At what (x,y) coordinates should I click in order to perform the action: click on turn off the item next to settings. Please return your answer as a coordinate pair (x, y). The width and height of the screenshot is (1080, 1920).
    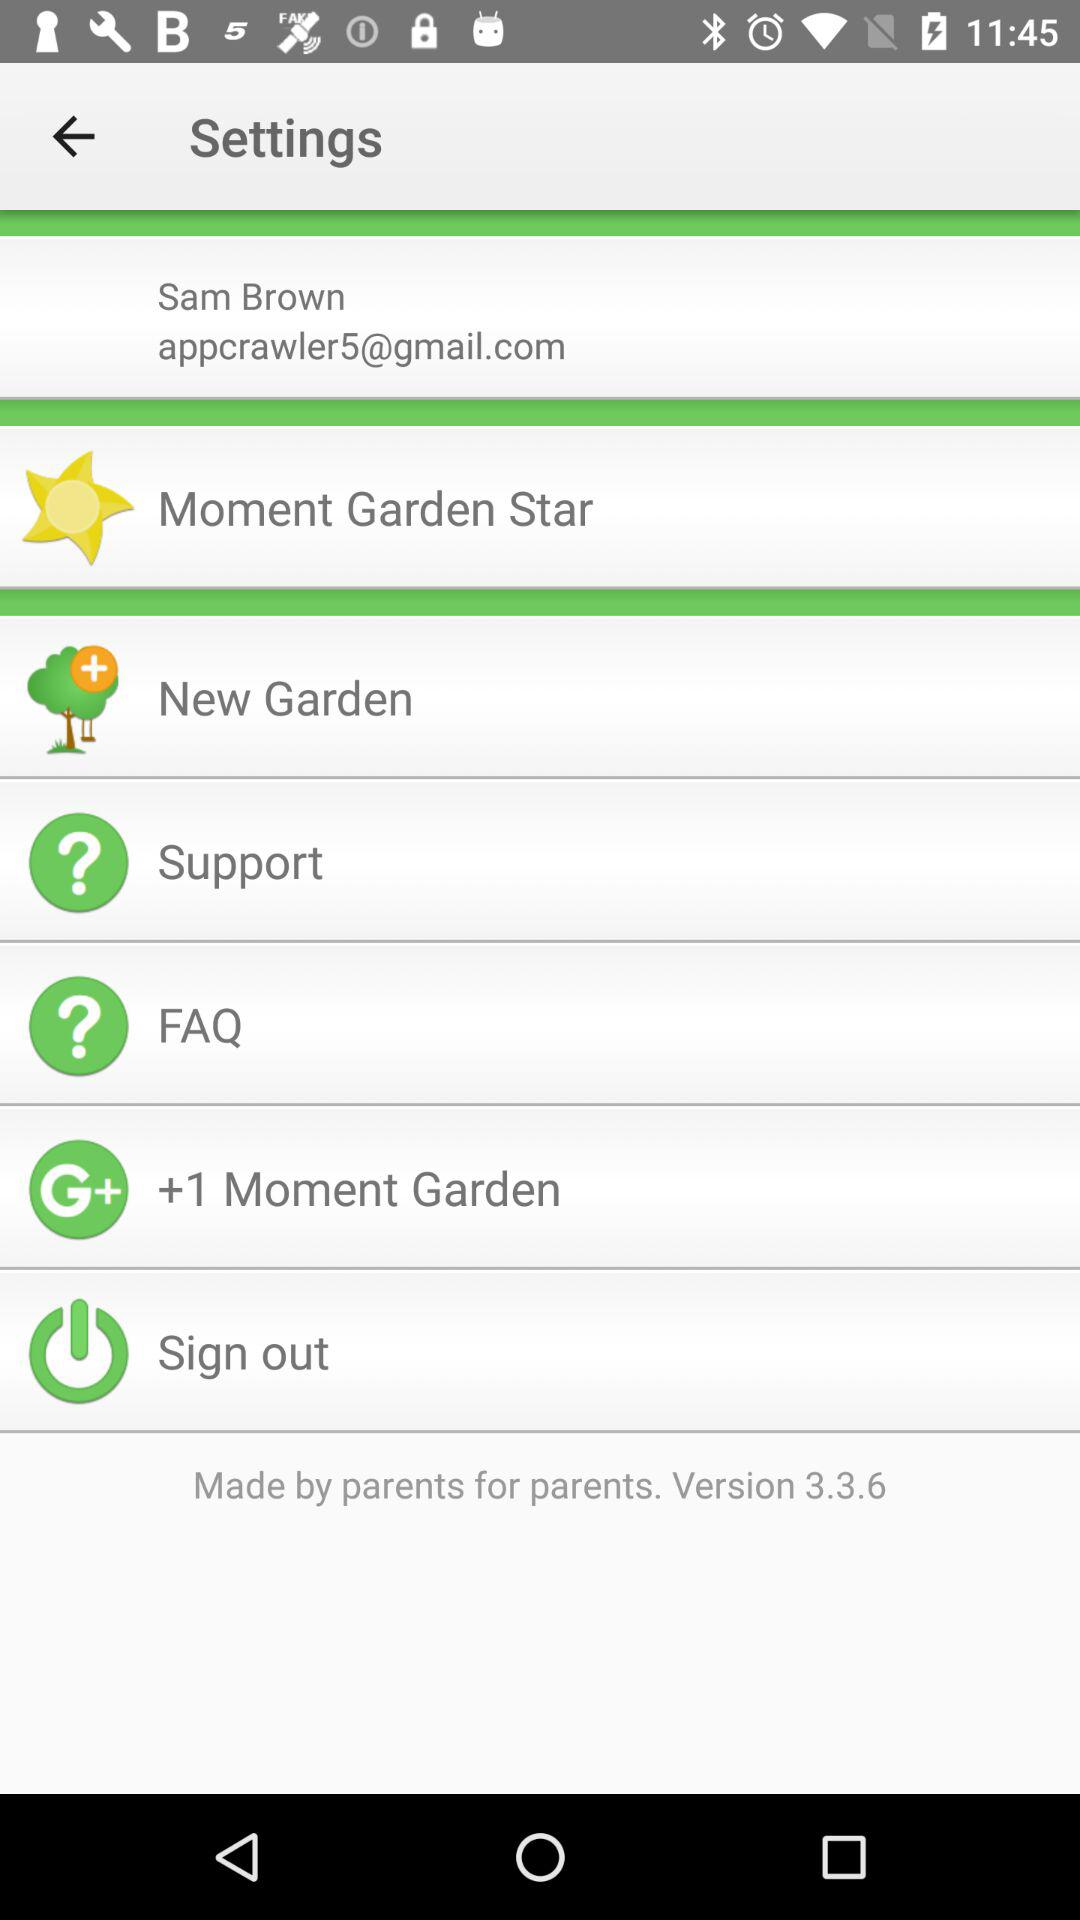
    Looking at the image, I should click on (73, 136).